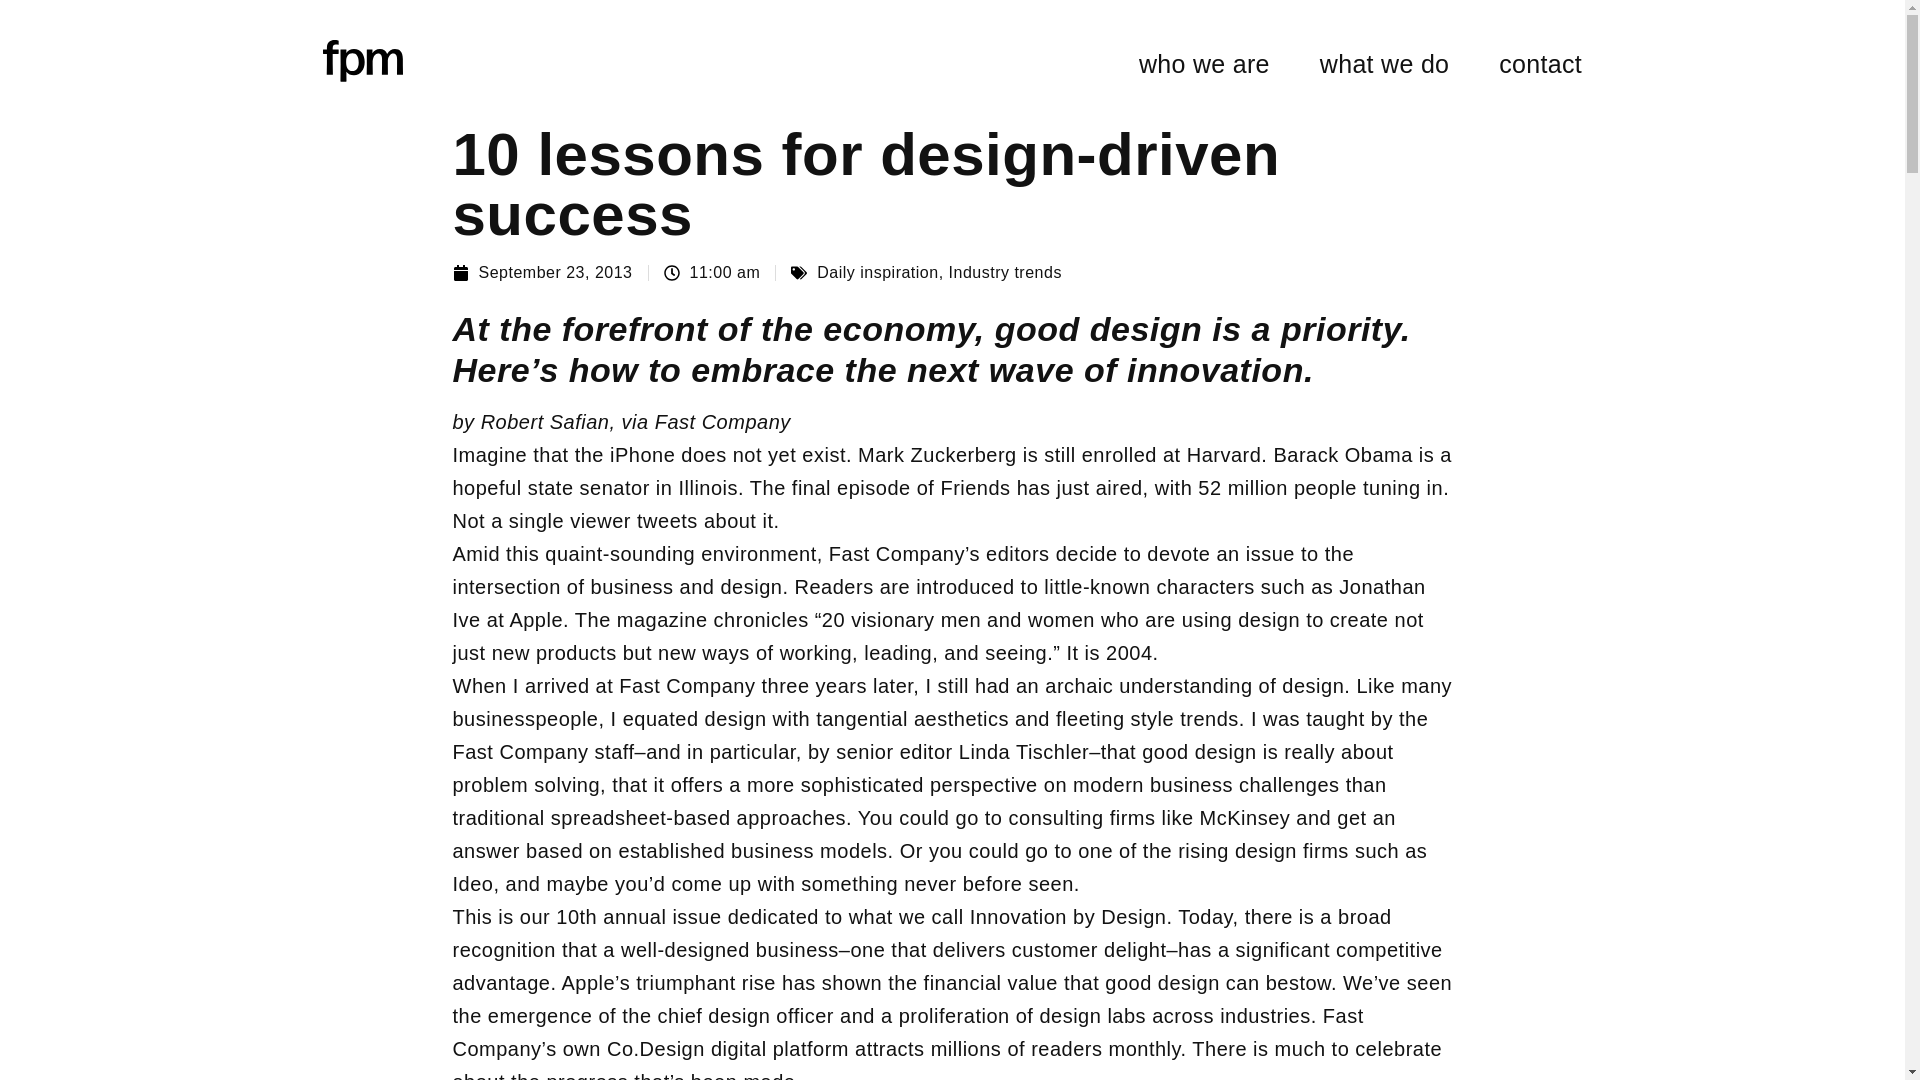 The width and height of the screenshot is (1920, 1080). Describe the element at coordinates (878, 272) in the screenshot. I see `Daily inspiration` at that location.